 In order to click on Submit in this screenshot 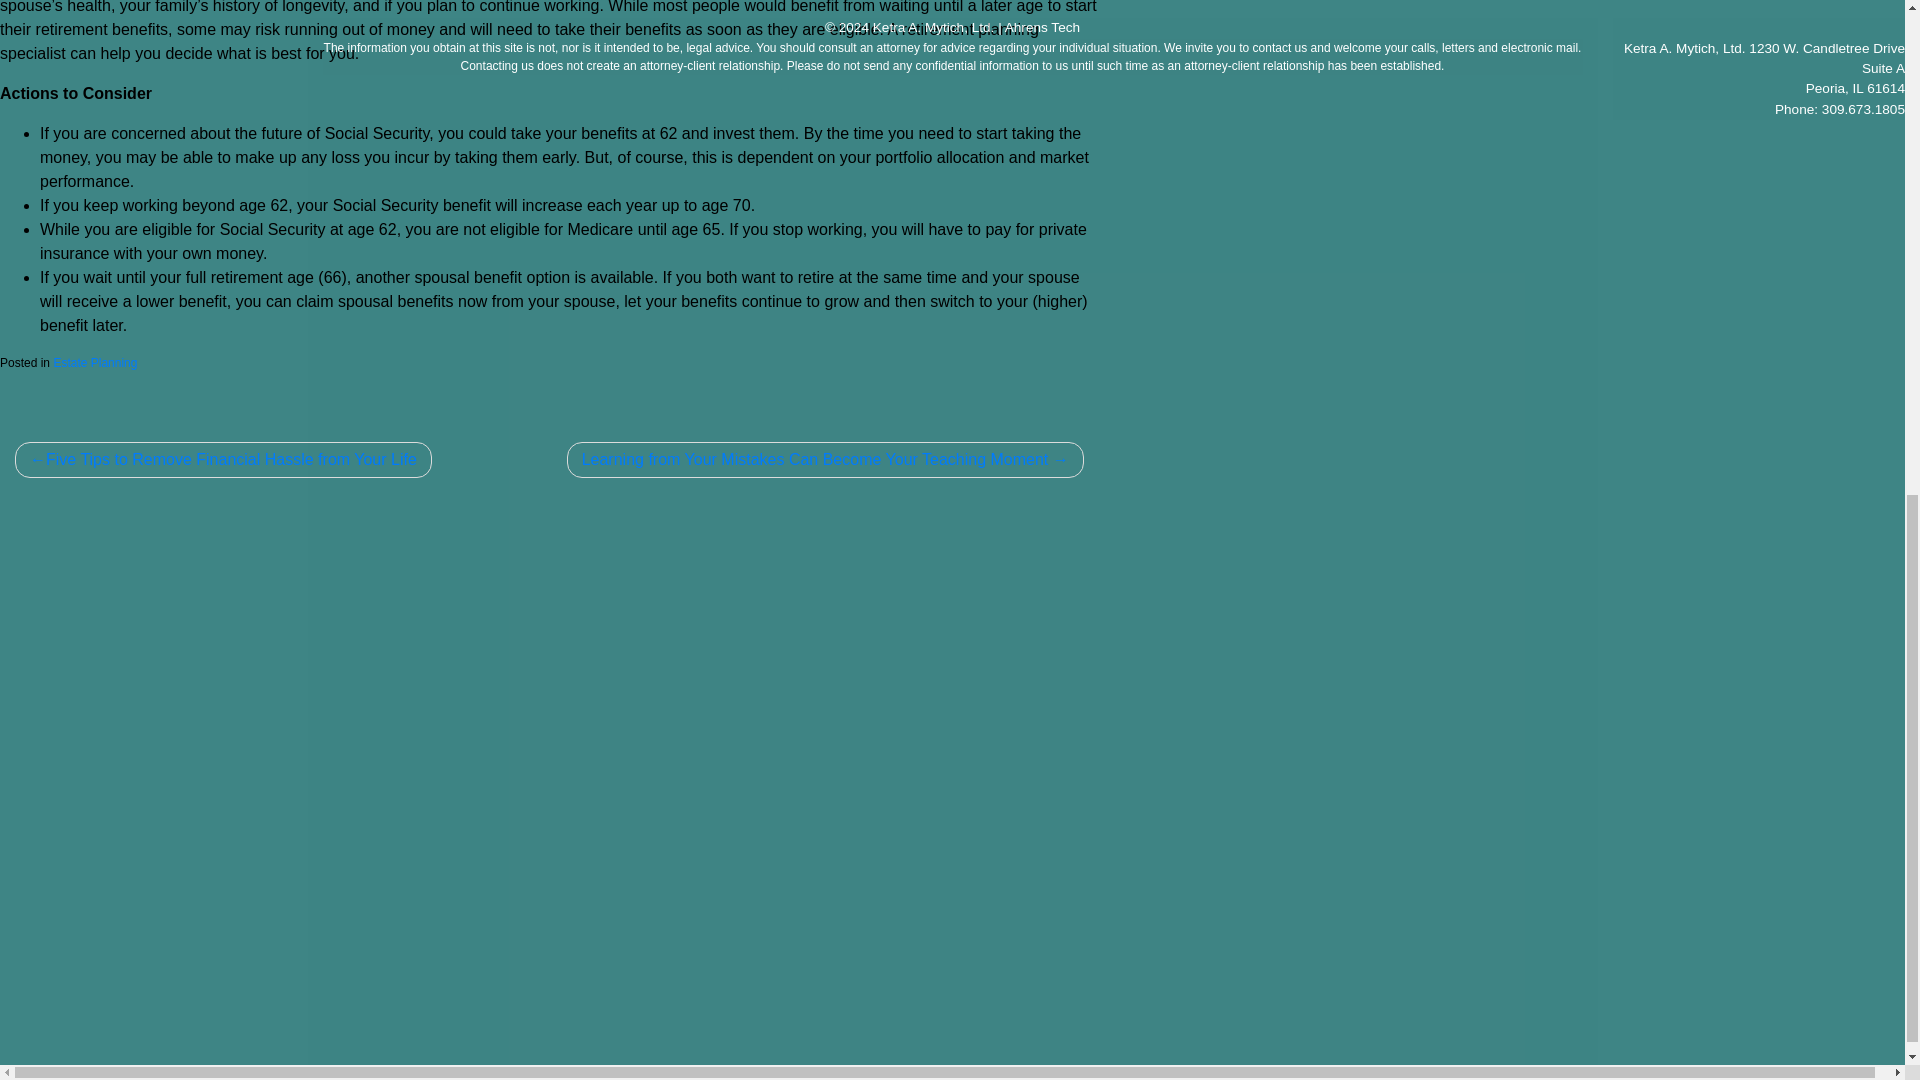, I will do `click(1071, 953)`.